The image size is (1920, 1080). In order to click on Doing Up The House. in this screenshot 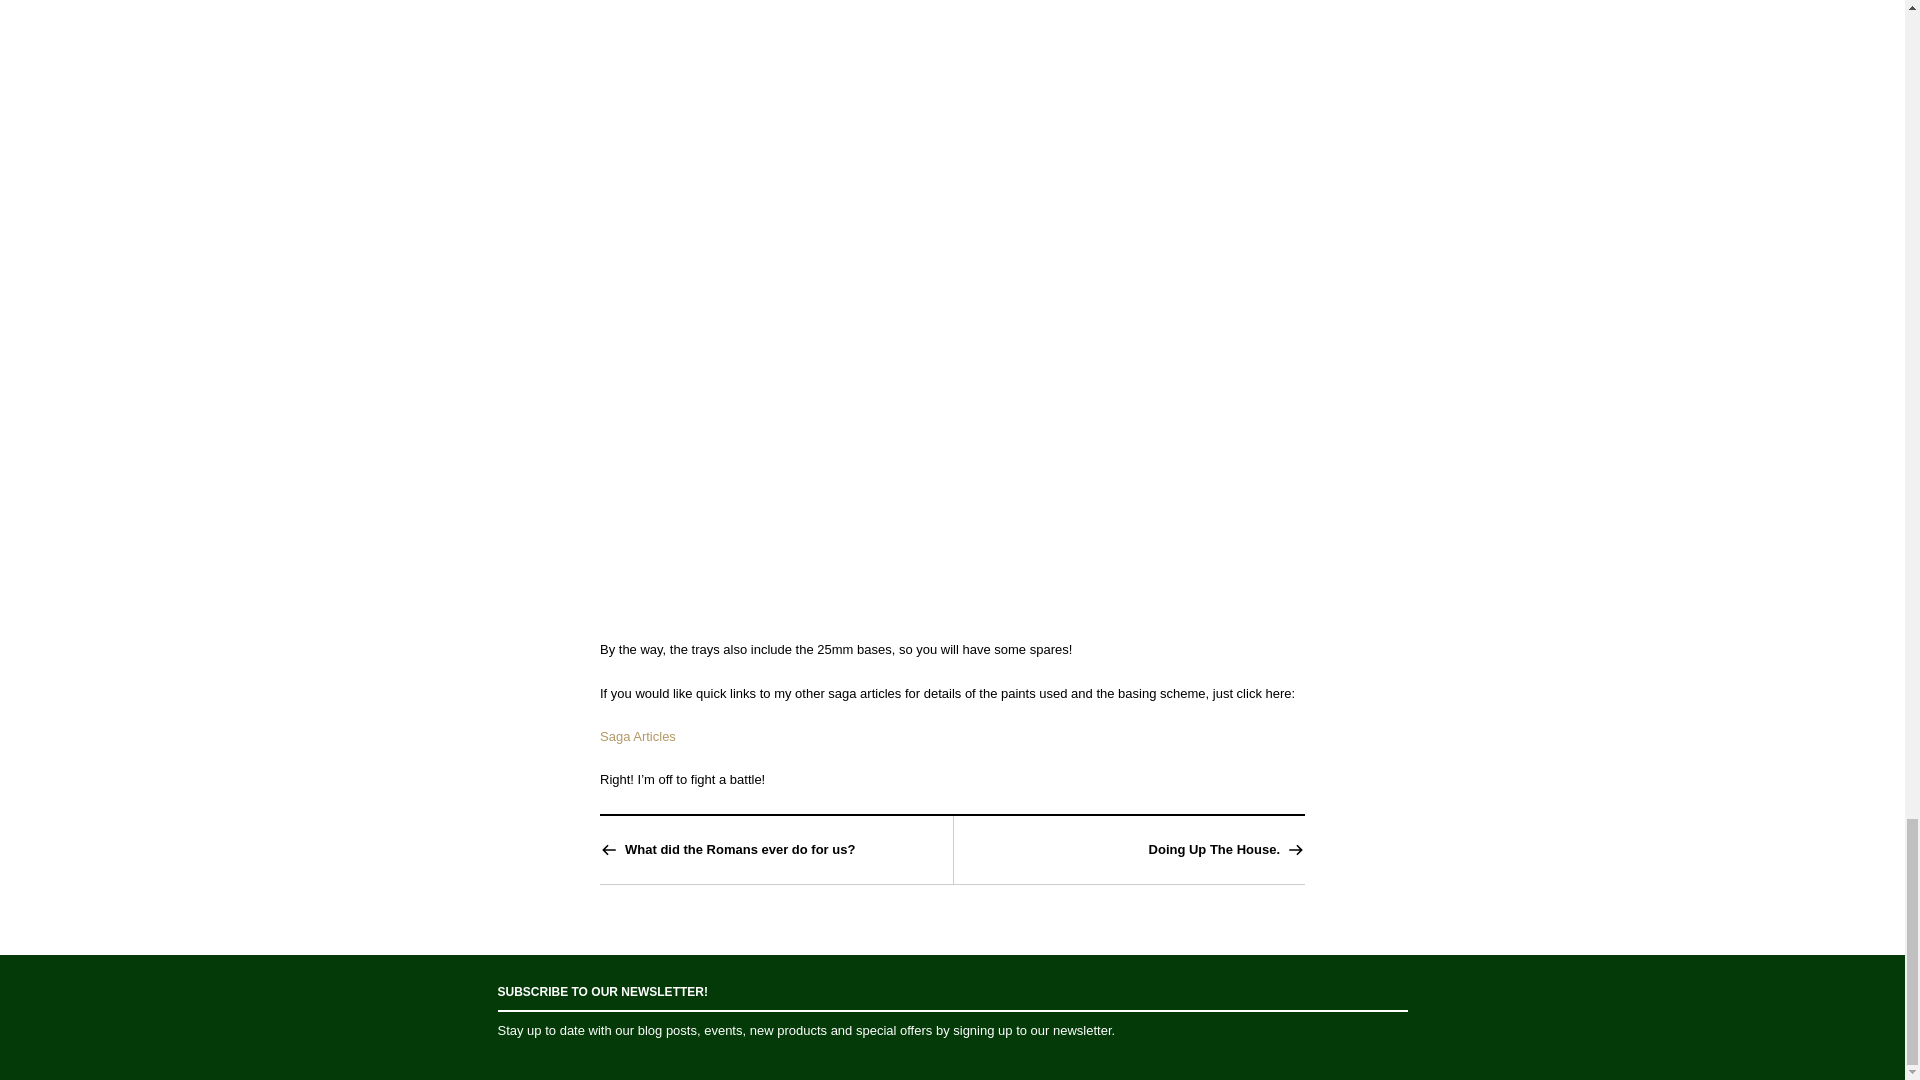, I will do `click(1214, 850)`.